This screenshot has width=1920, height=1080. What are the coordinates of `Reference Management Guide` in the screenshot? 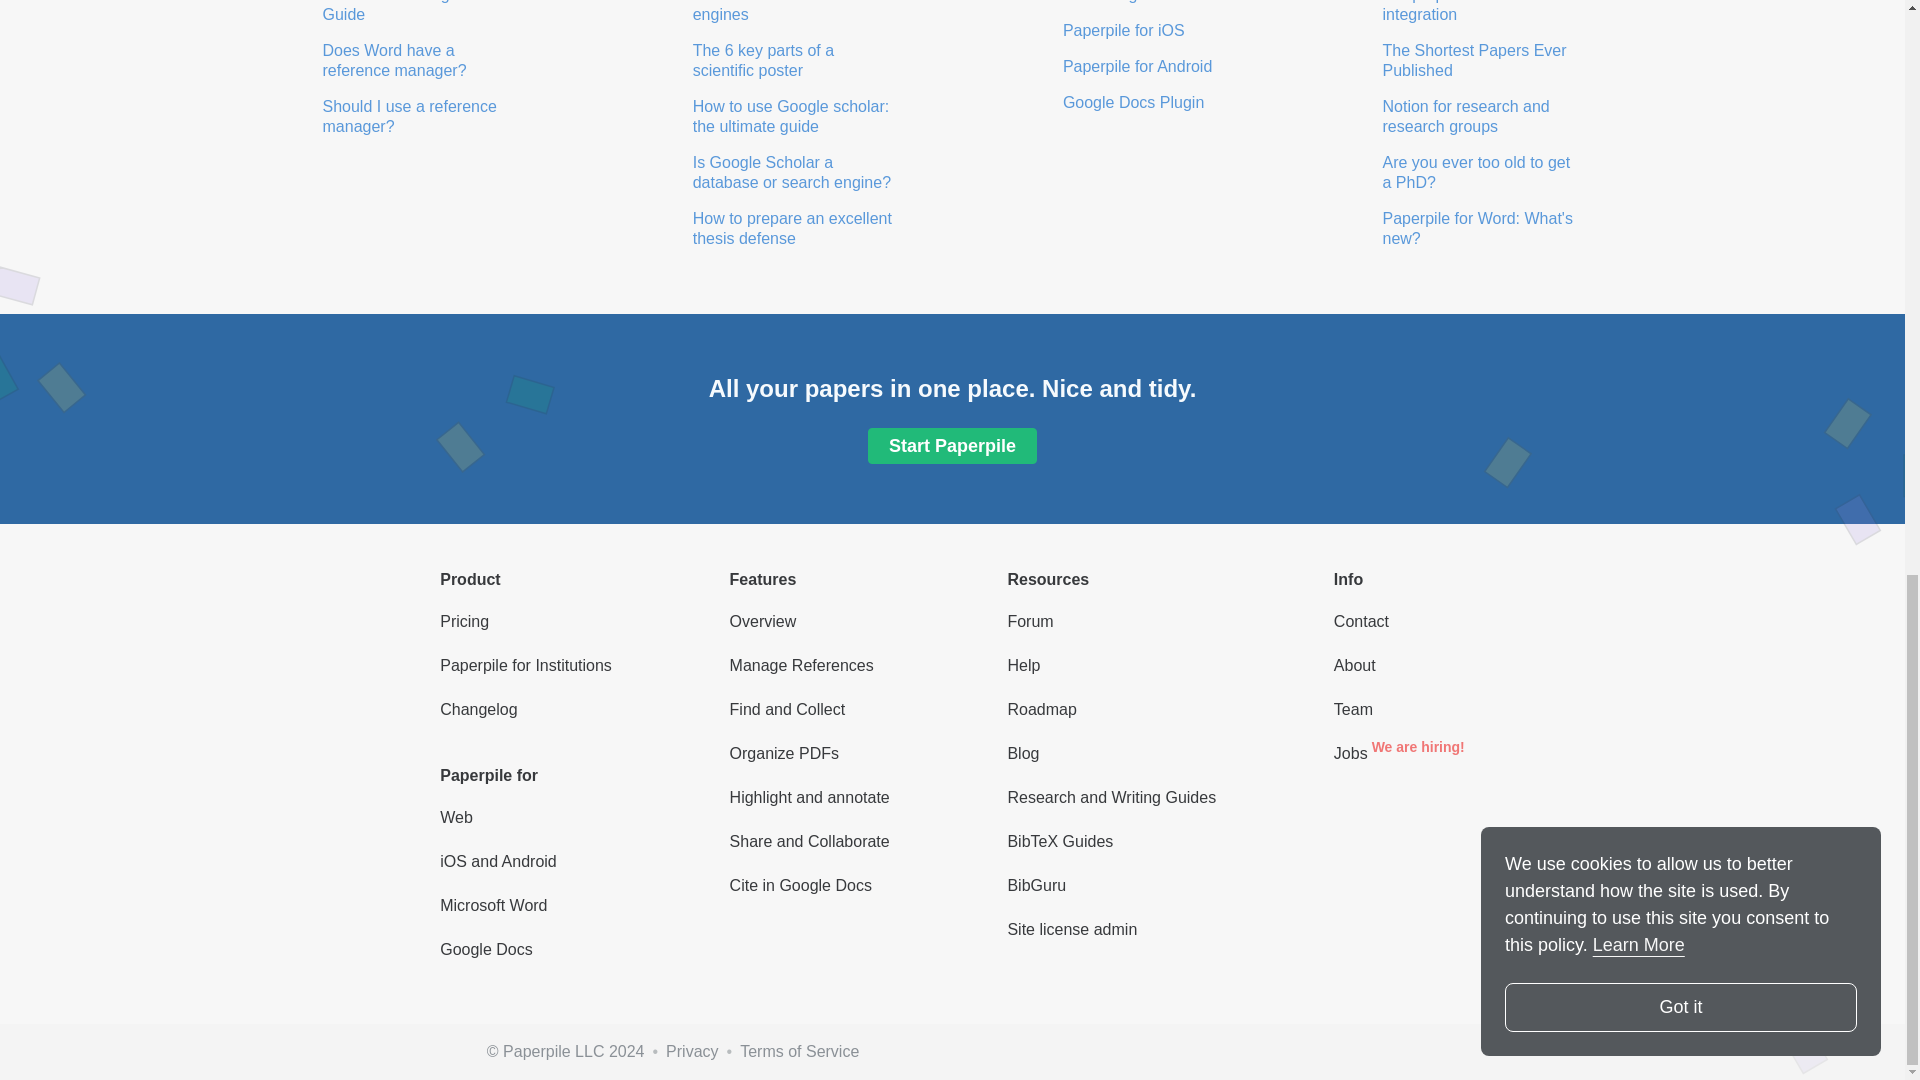 It's located at (406, 11).